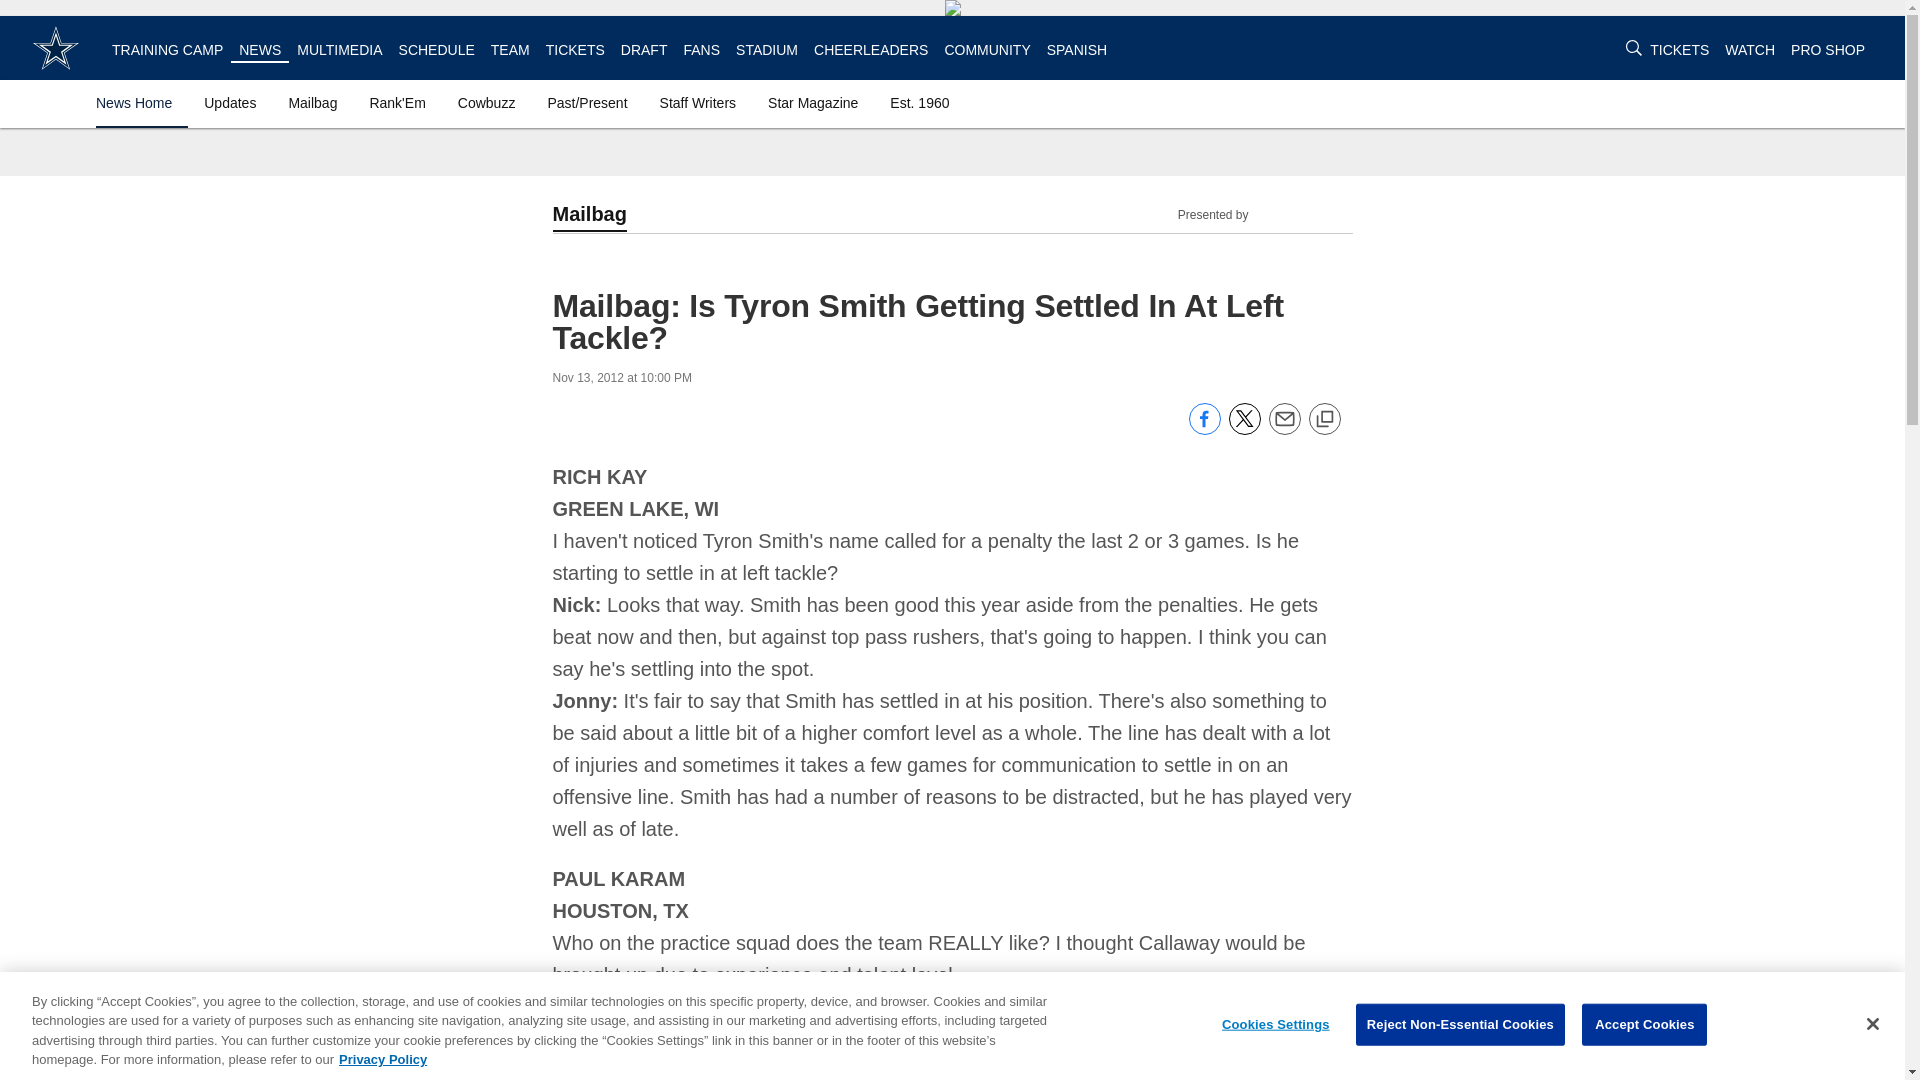 The image size is (1920, 1080). I want to click on PRO SHOP, so click(1828, 50).